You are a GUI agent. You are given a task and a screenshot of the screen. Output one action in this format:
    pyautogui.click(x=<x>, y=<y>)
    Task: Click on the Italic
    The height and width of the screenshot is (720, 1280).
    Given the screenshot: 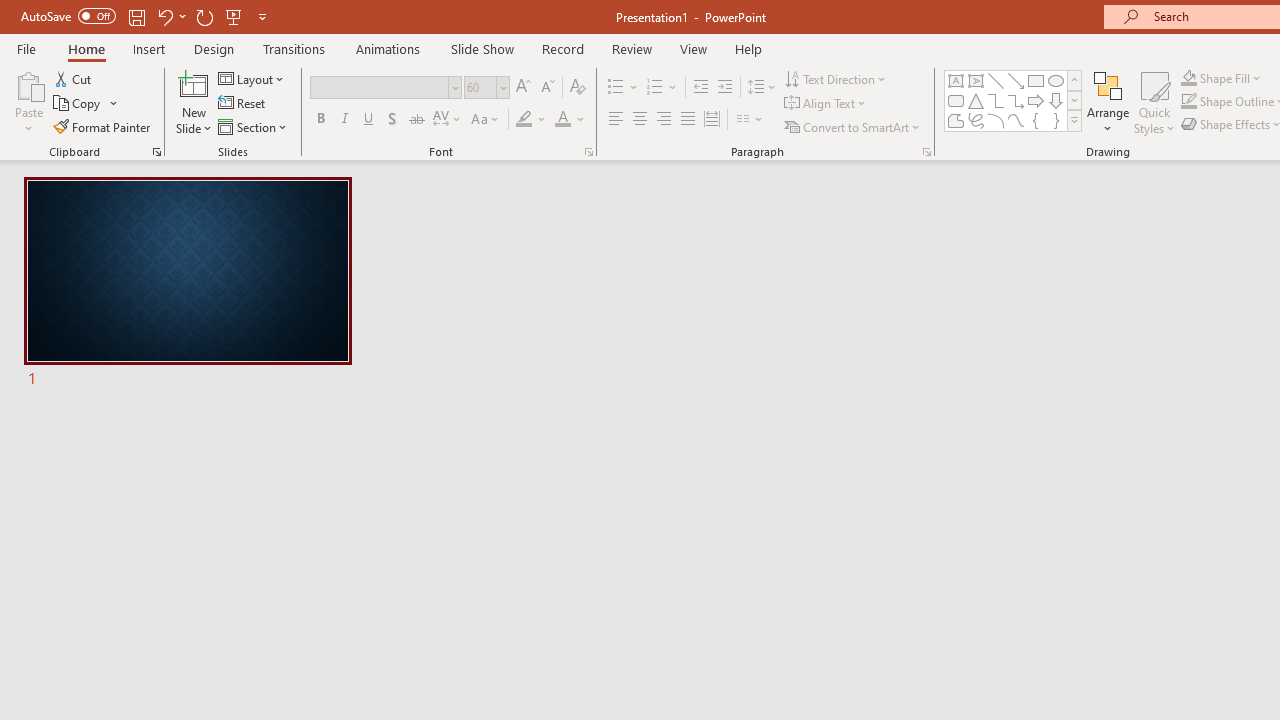 What is the action you would take?
    pyautogui.click(x=344, y=120)
    